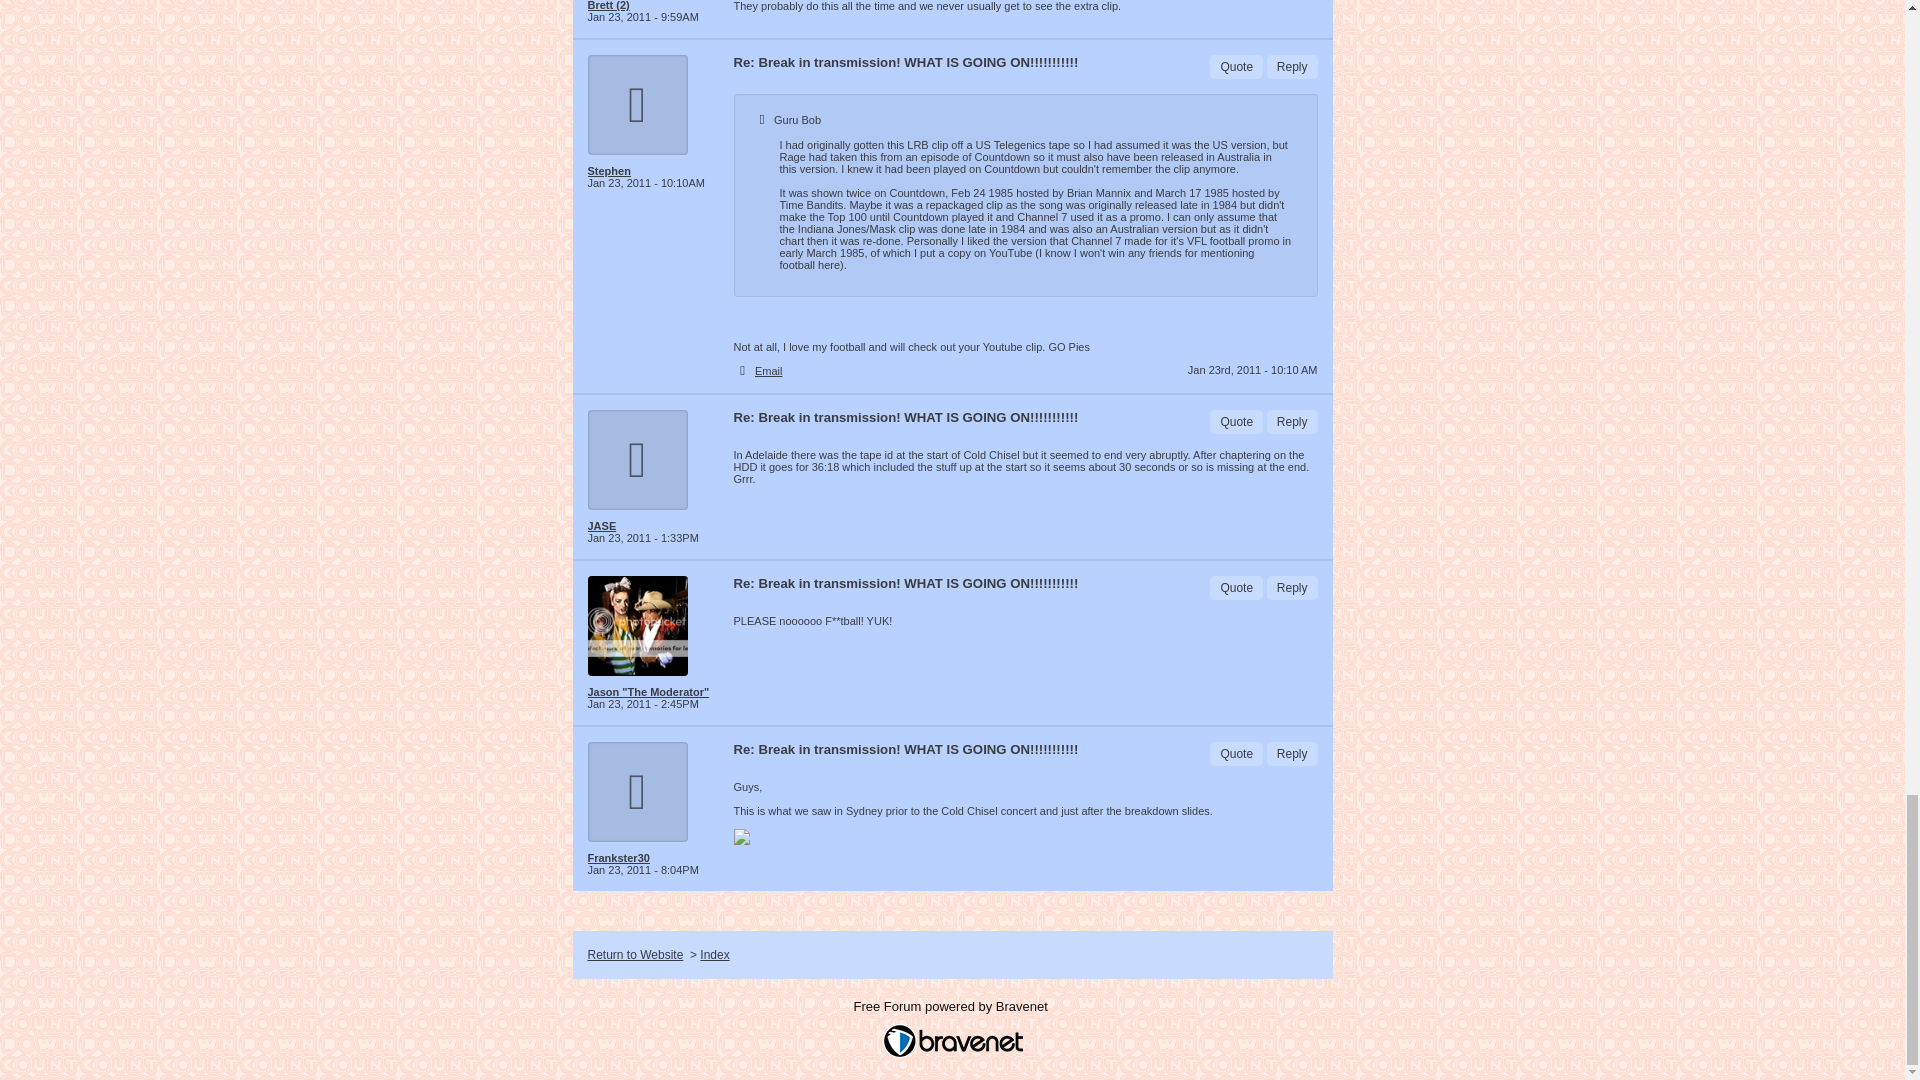 The width and height of the screenshot is (1920, 1080). I want to click on Messages from this User, so click(608, 5).